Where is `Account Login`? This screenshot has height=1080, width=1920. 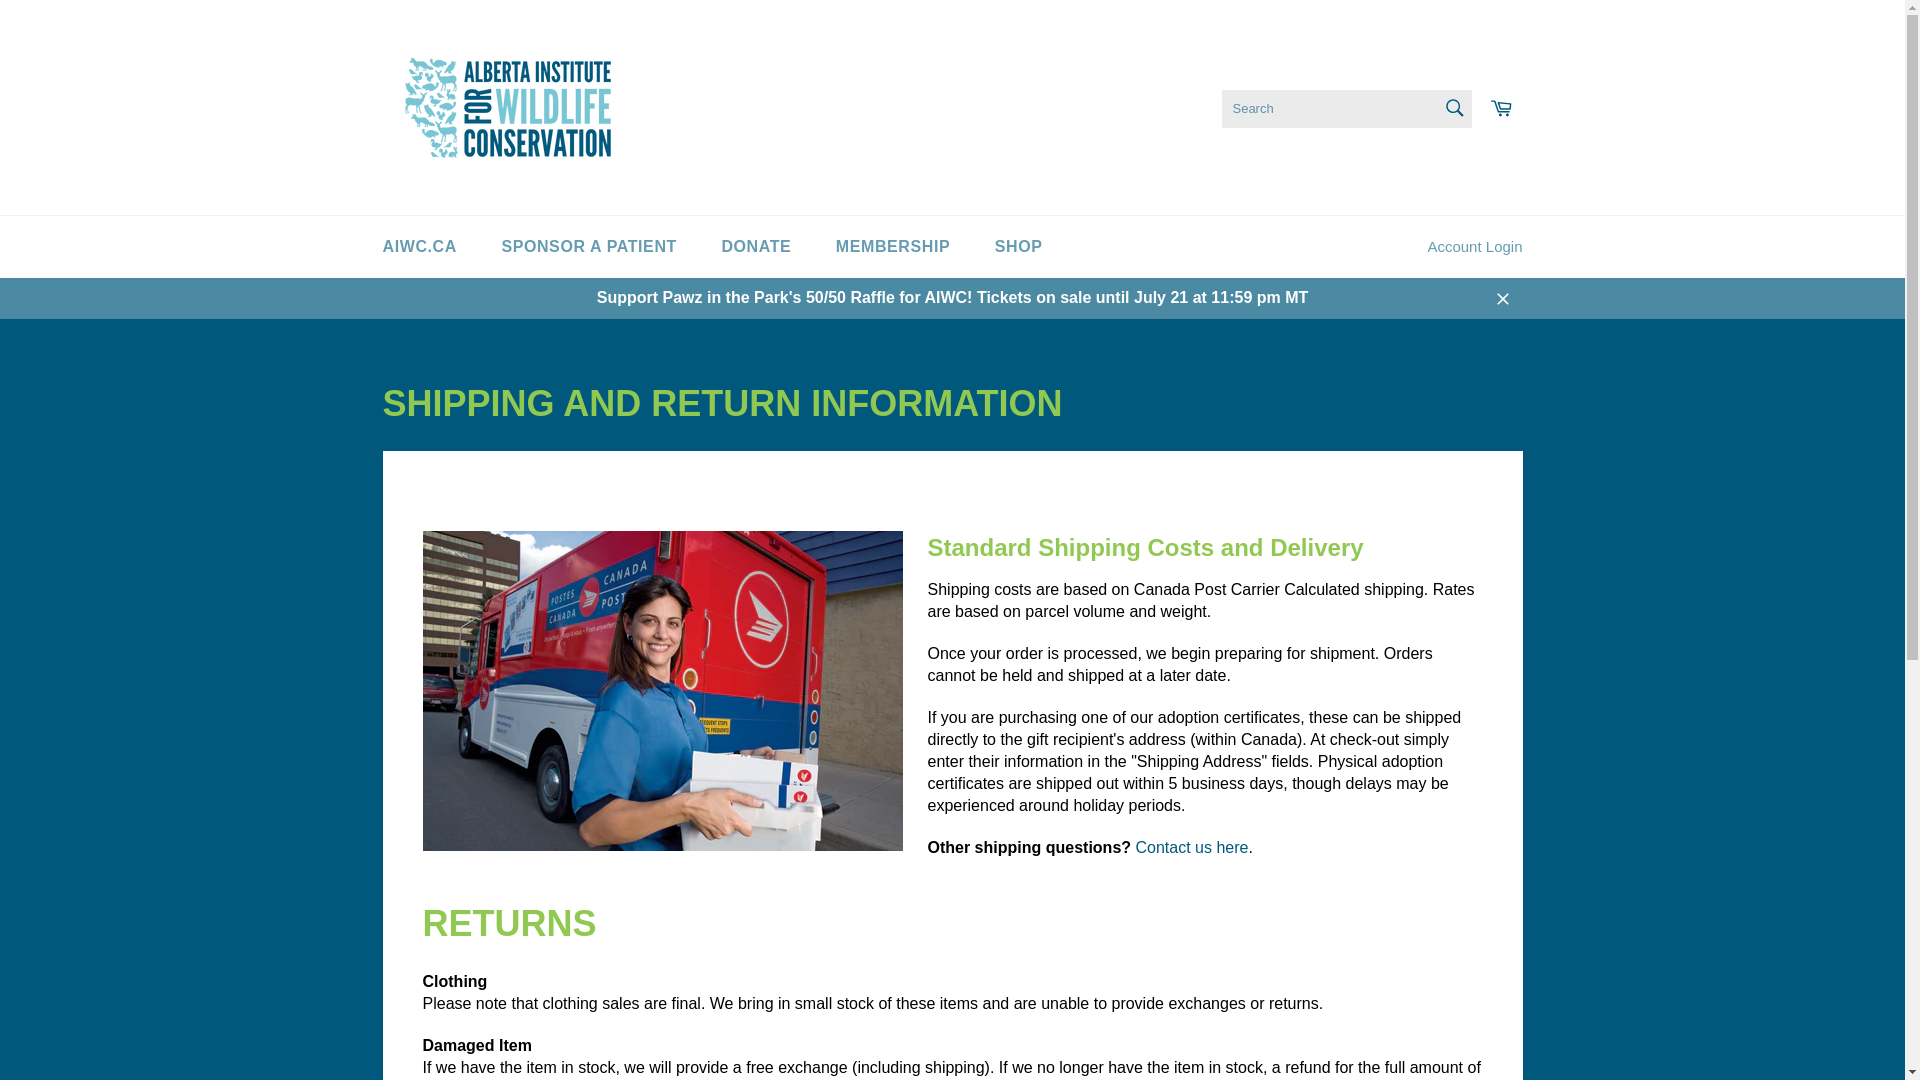
Account Login is located at coordinates (1474, 247).